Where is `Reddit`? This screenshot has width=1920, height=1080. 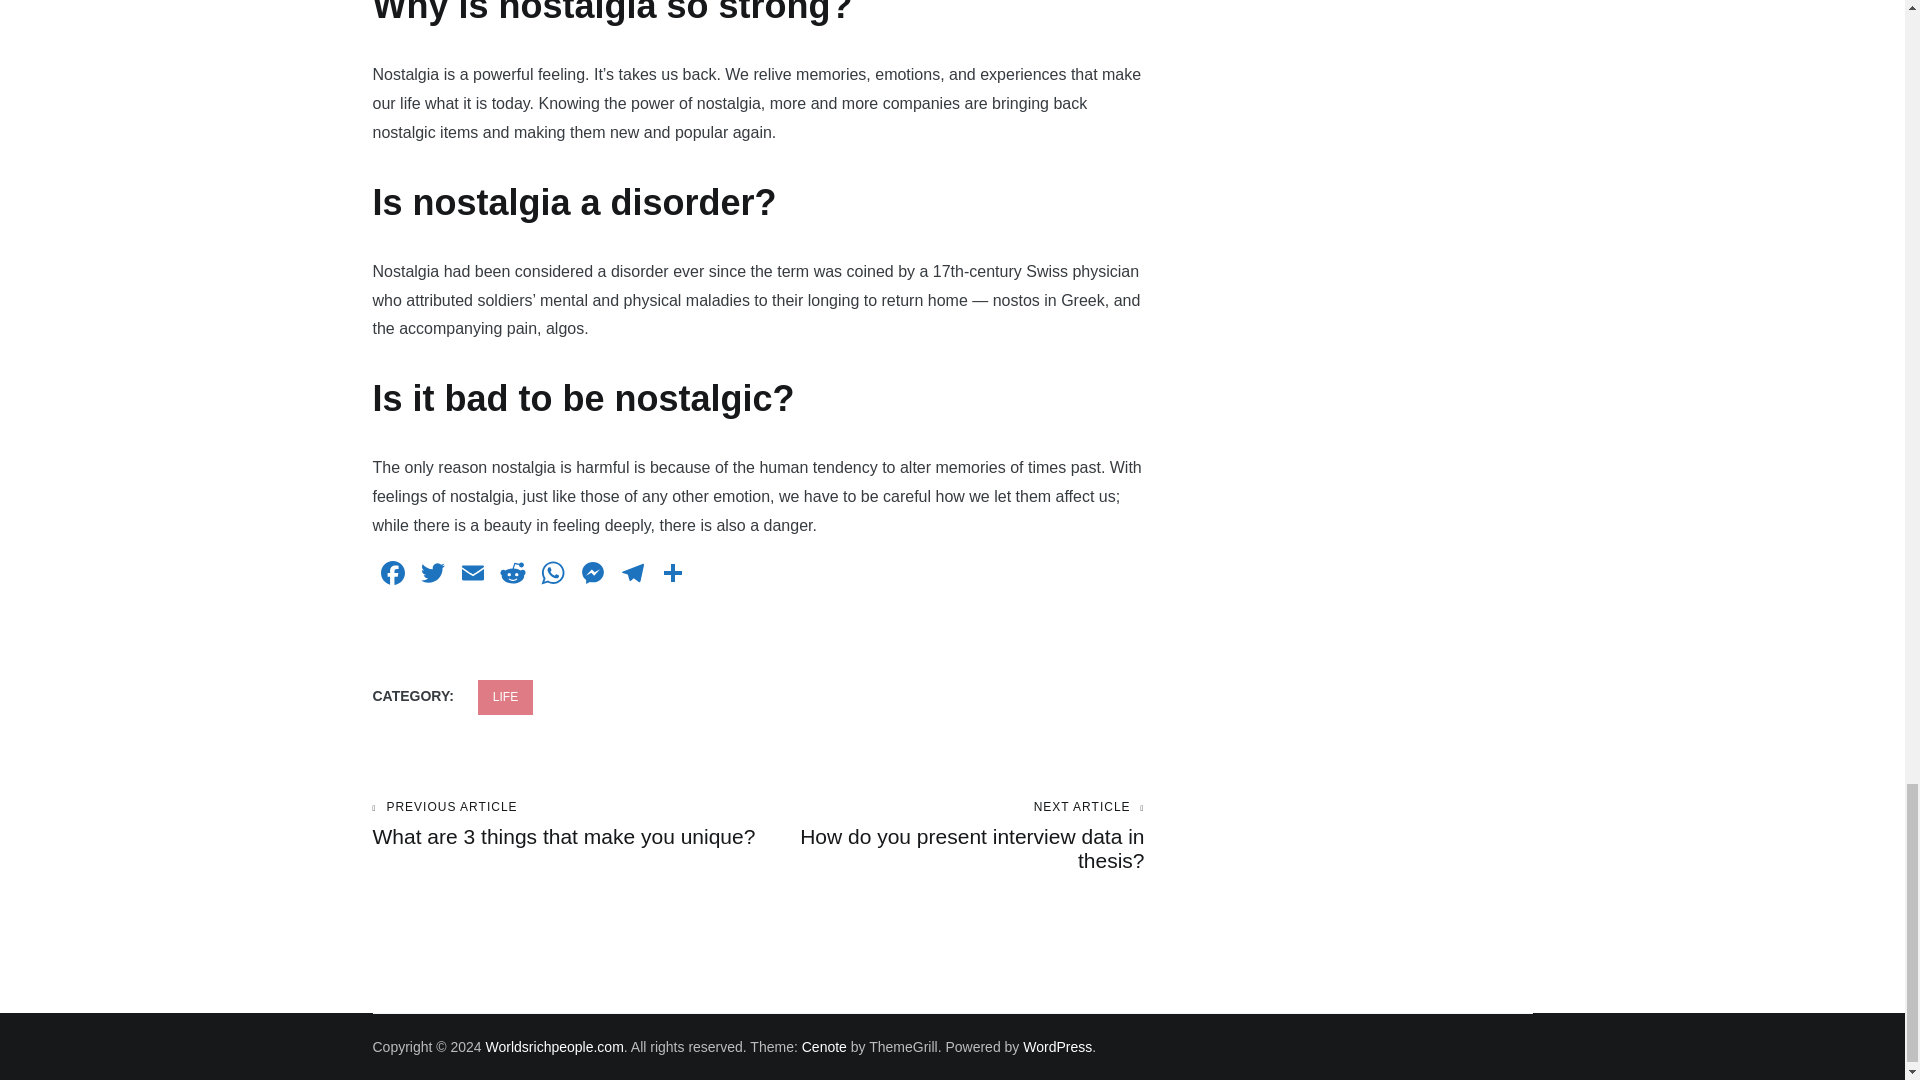 Reddit is located at coordinates (511, 576).